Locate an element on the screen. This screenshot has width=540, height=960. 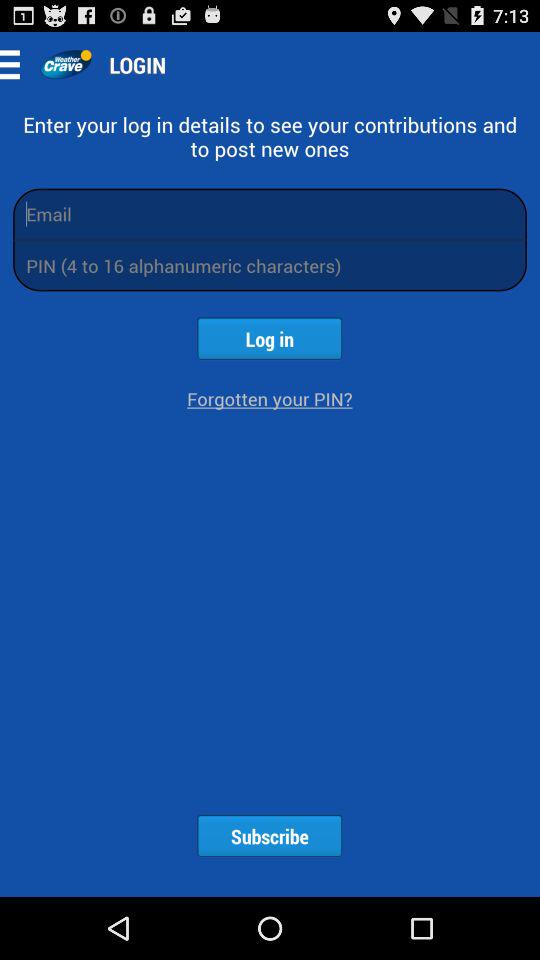
enter your pin here is located at coordinates (270, 266).